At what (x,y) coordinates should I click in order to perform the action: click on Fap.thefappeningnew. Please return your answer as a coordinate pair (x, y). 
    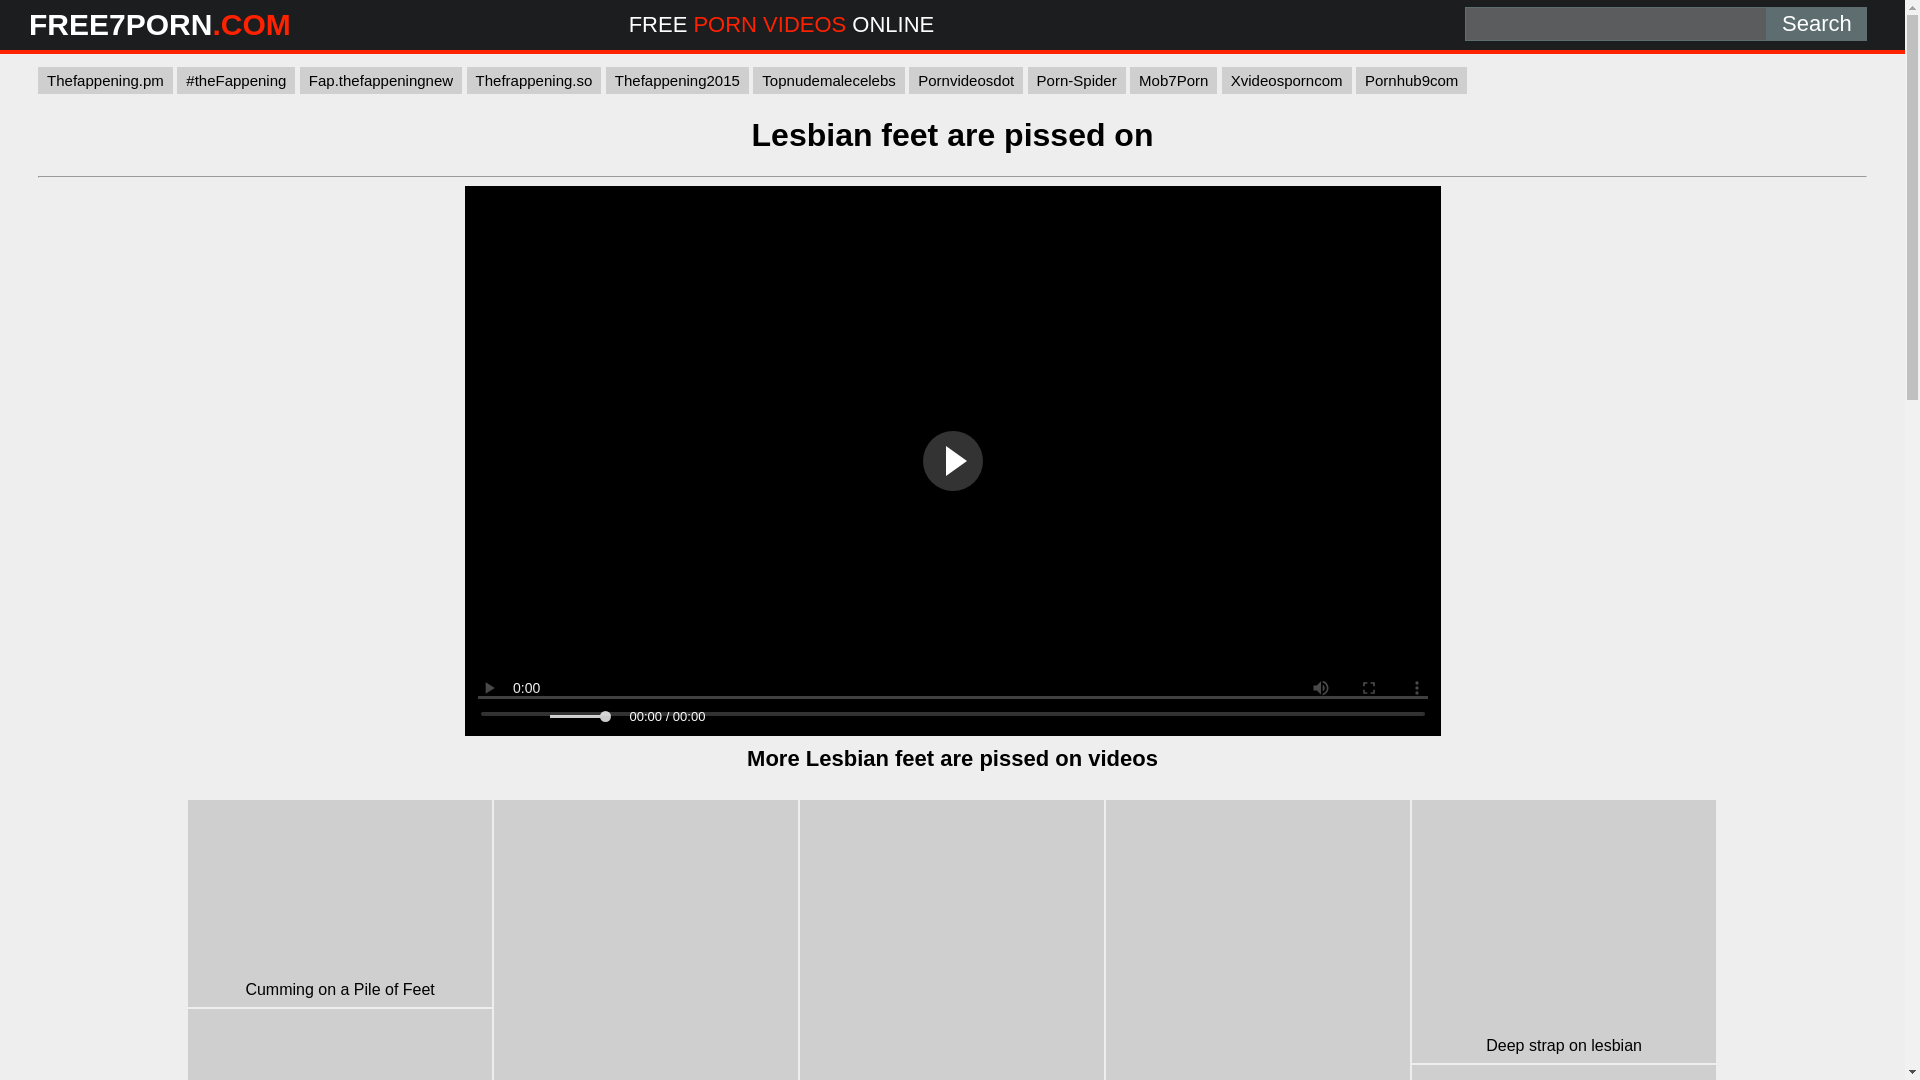
    Looking at the image, I should click on (380, 80).